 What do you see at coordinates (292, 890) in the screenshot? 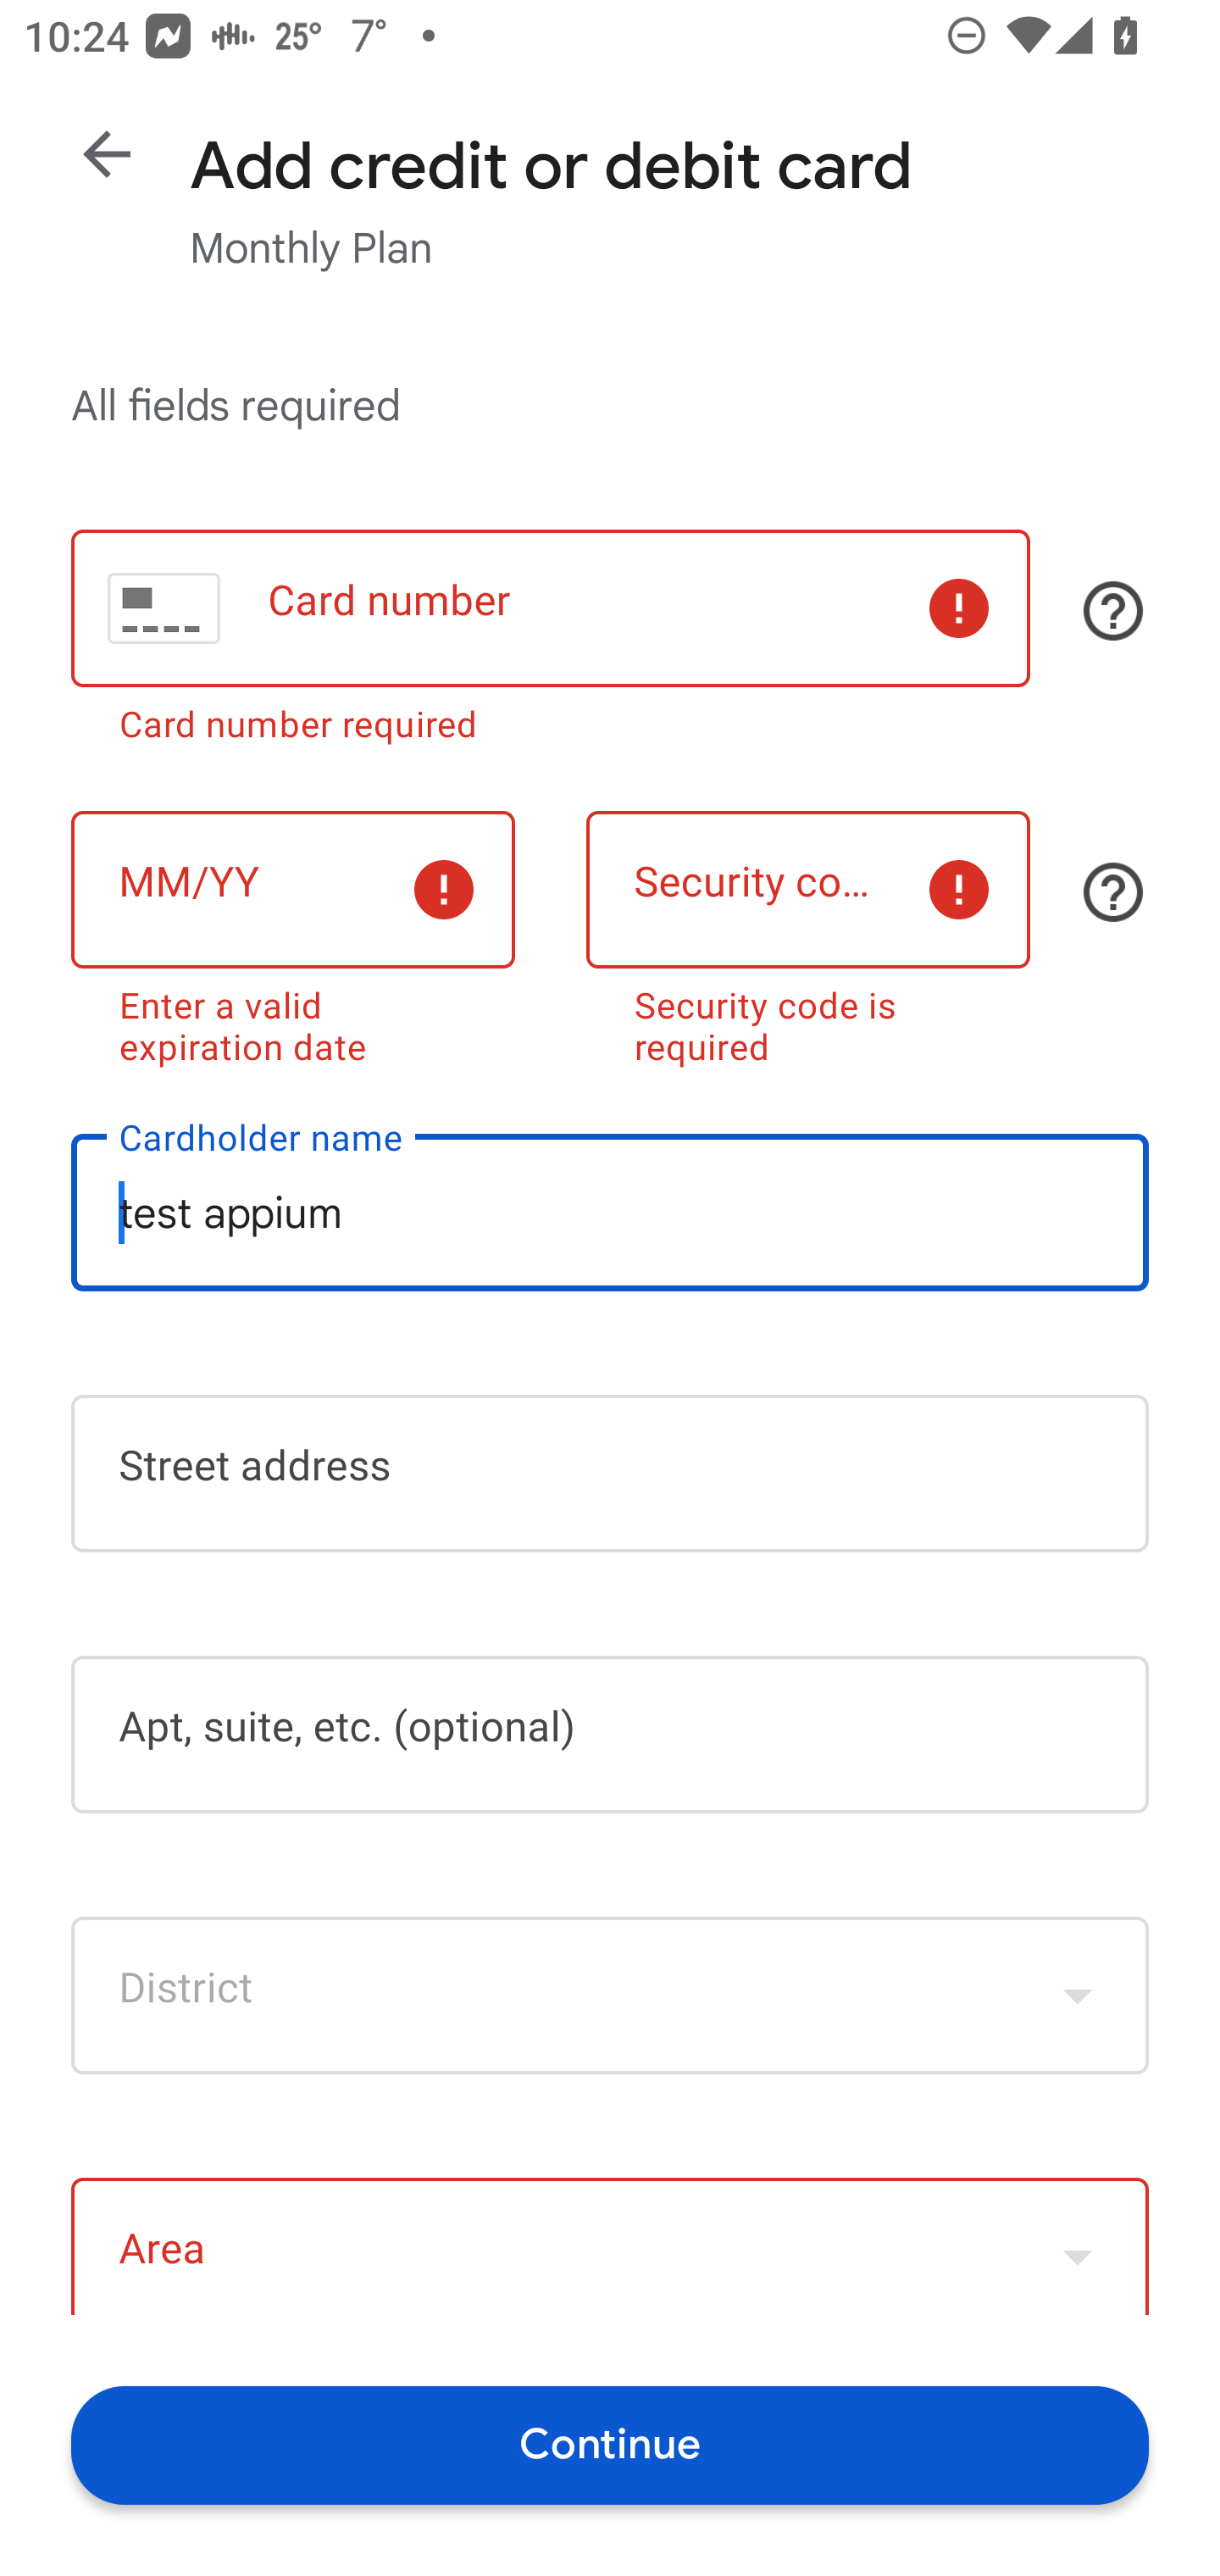
I see `Expiration date, 2 digit month, 2 digit year` at bounding box center [292, 890].